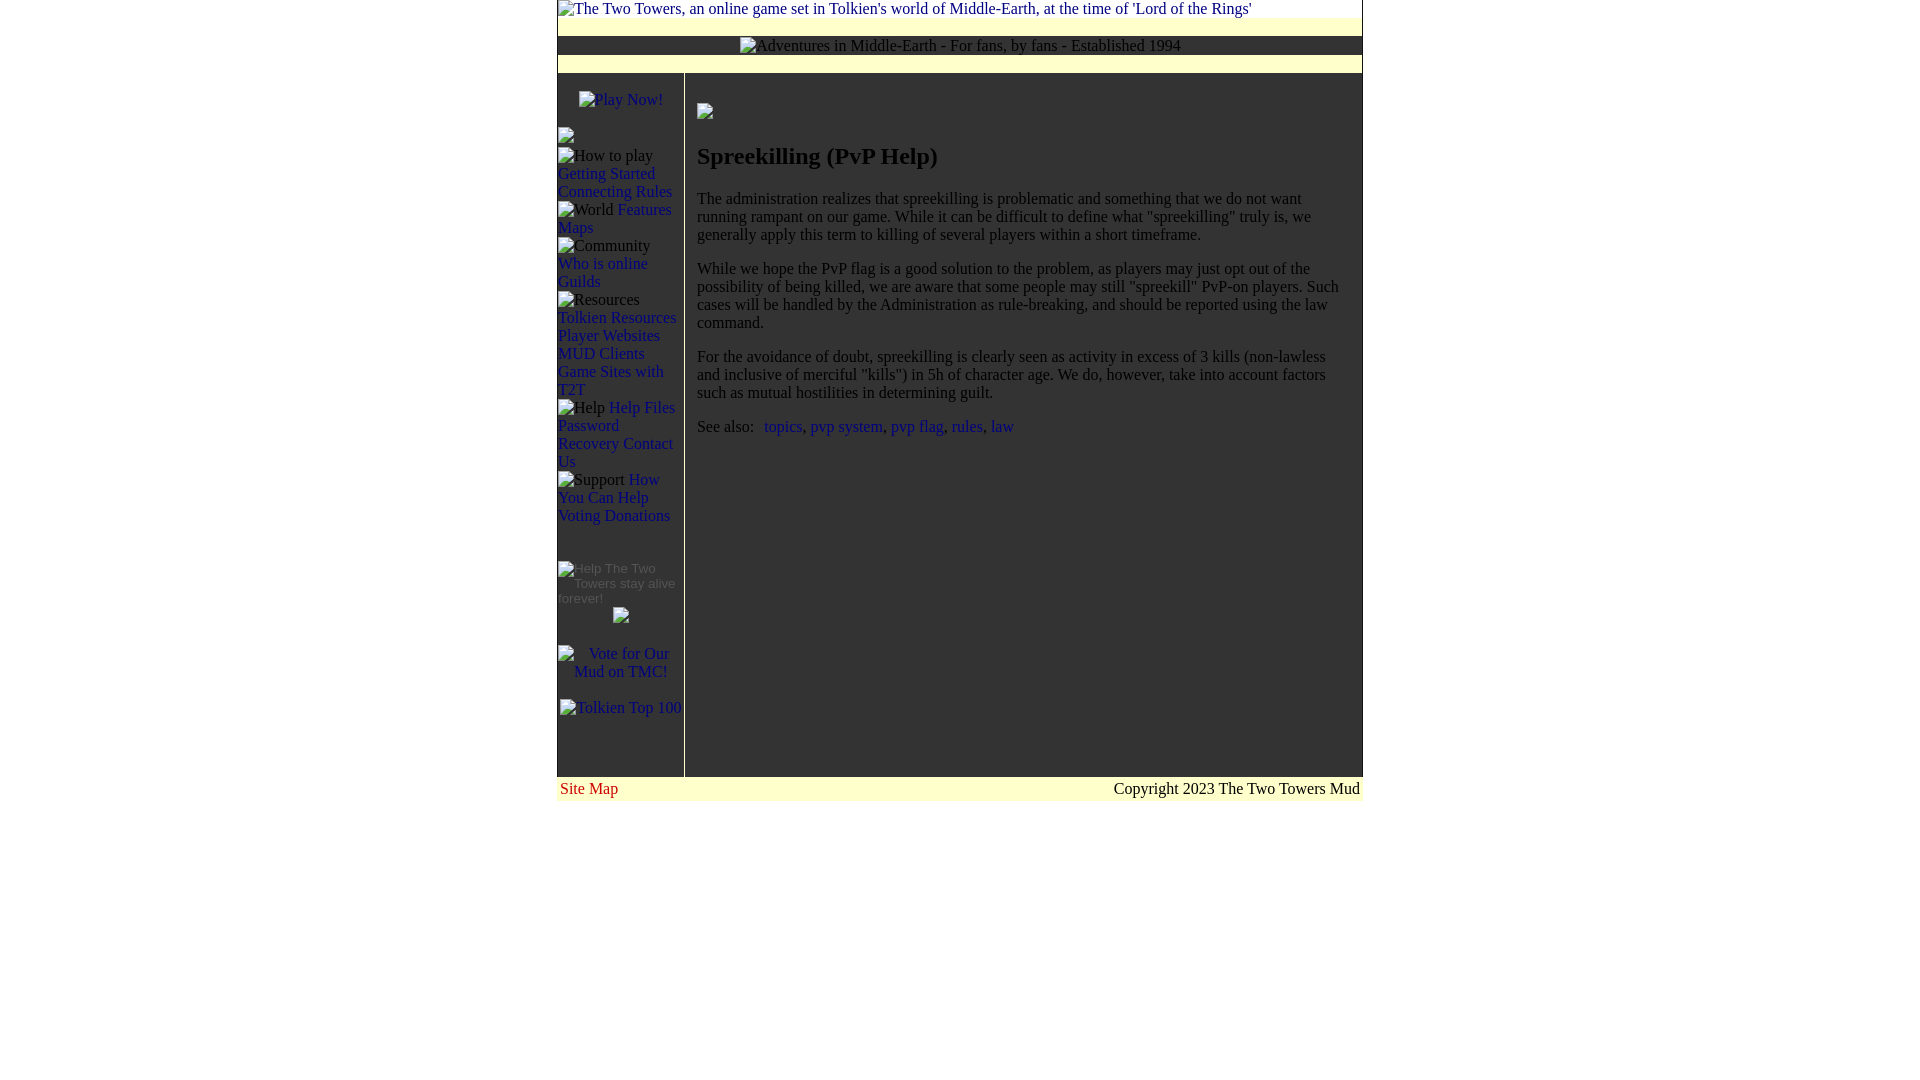 Image resolution: width=1920 pixels, height=1080 pixels. I want to click on Guilds, so click(579, 282).